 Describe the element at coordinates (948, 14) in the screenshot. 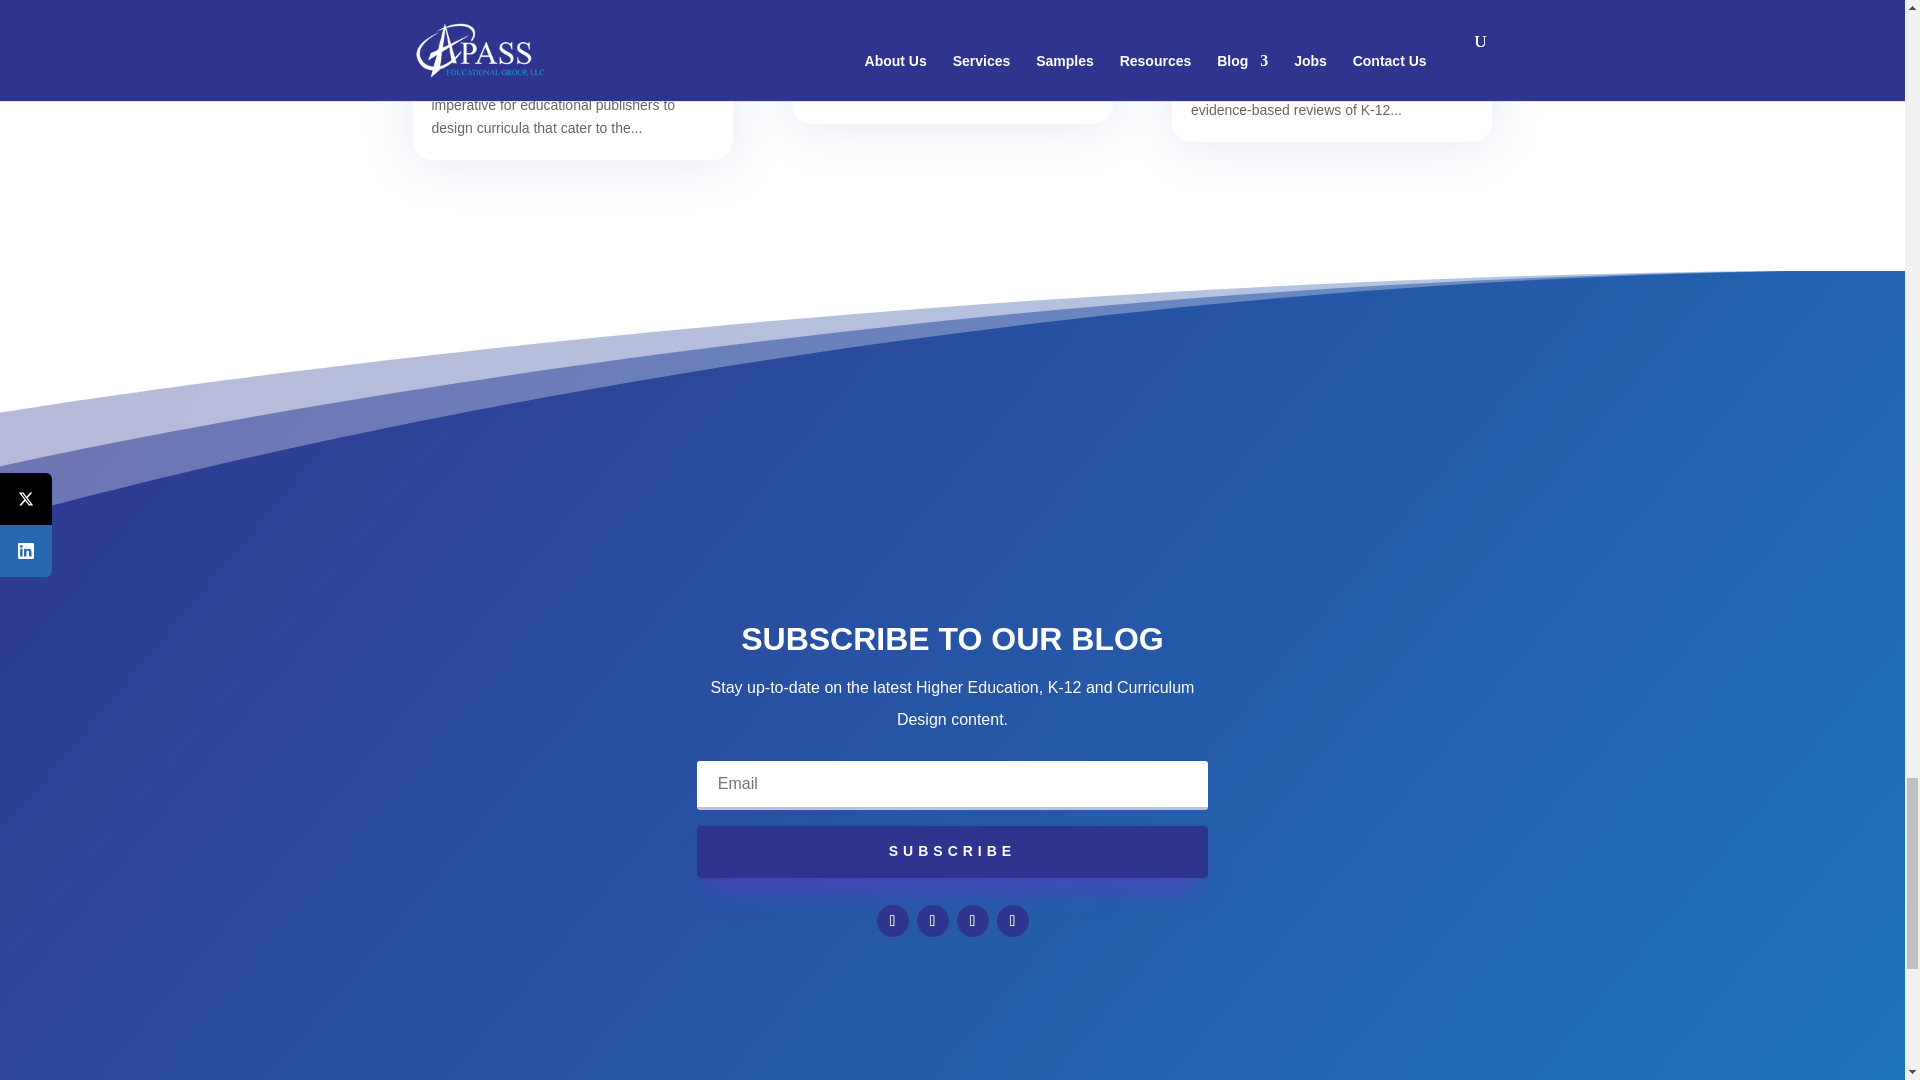

I see `Importance of Writing in Math Curriculum` at that location.